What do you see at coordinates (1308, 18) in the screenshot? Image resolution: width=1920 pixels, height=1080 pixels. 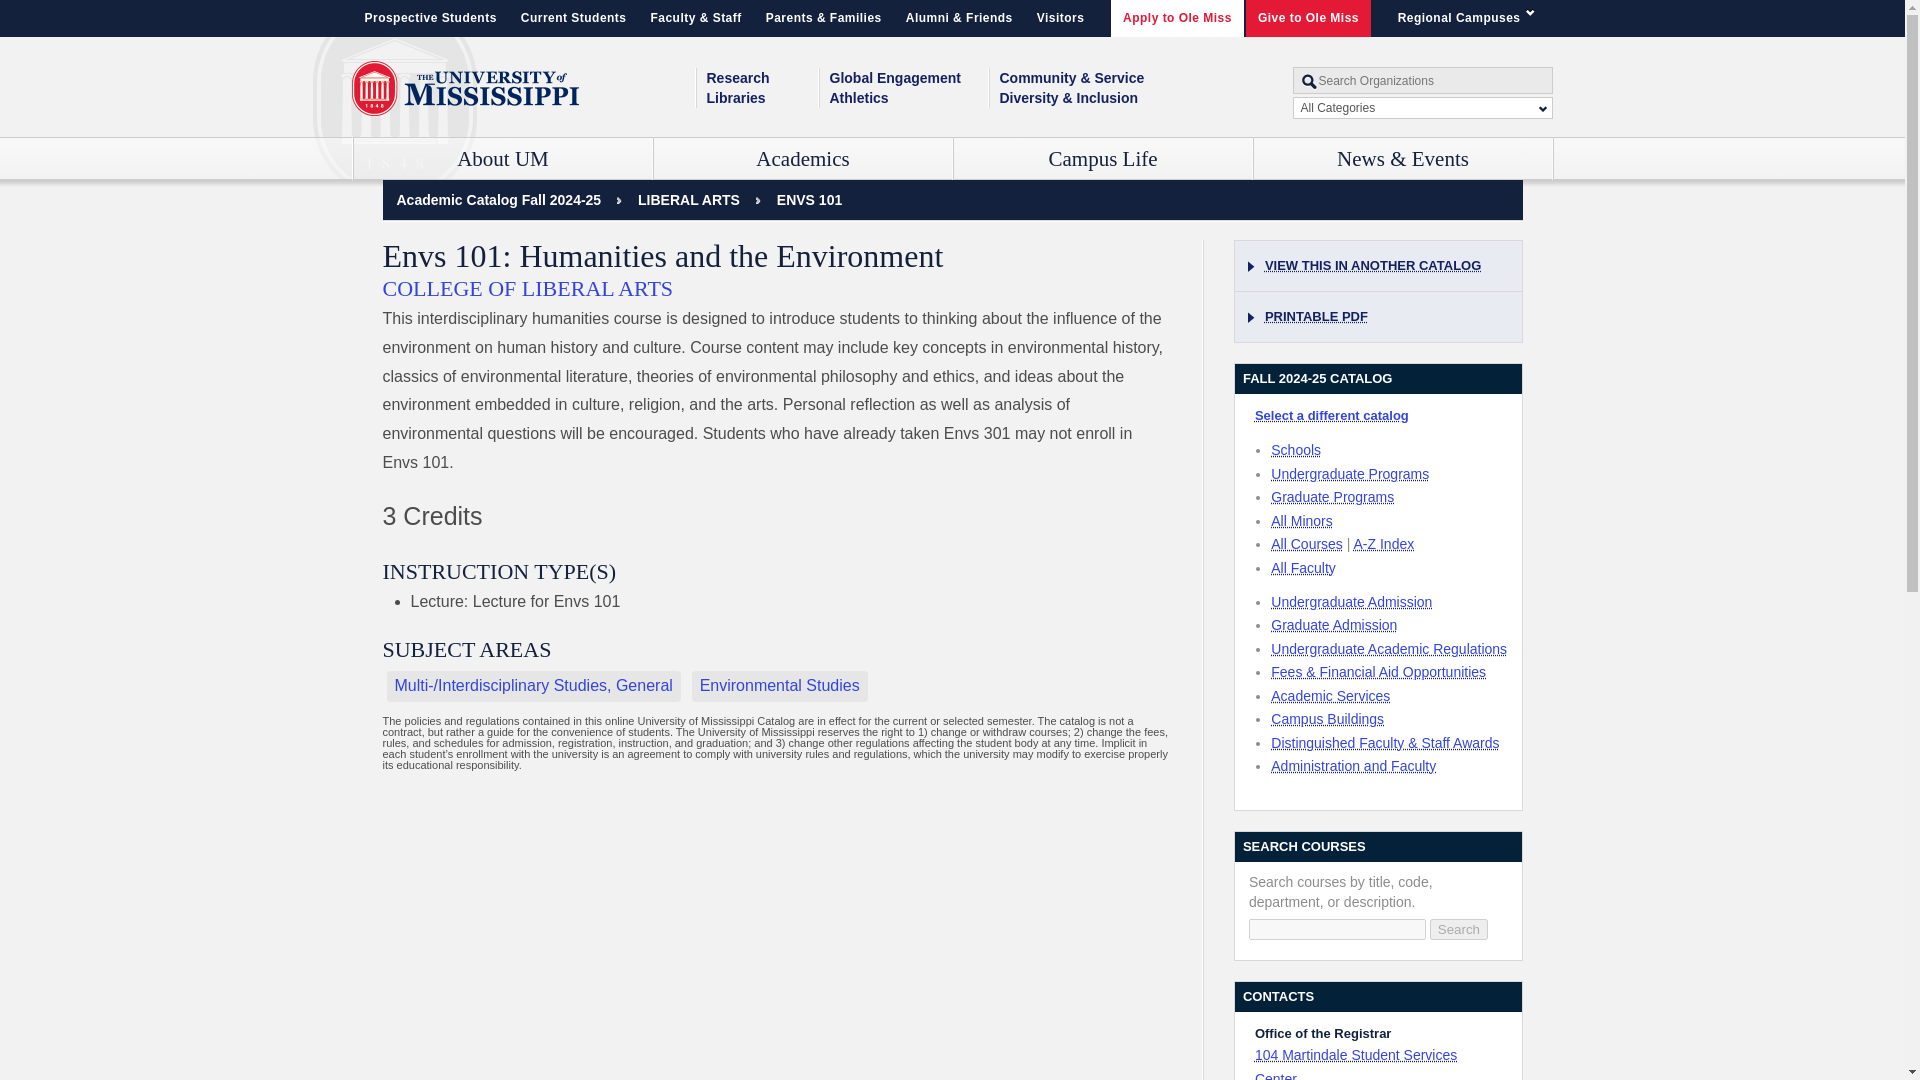 I see `Give to Ole Miss` at bounding box center [1308, 18].